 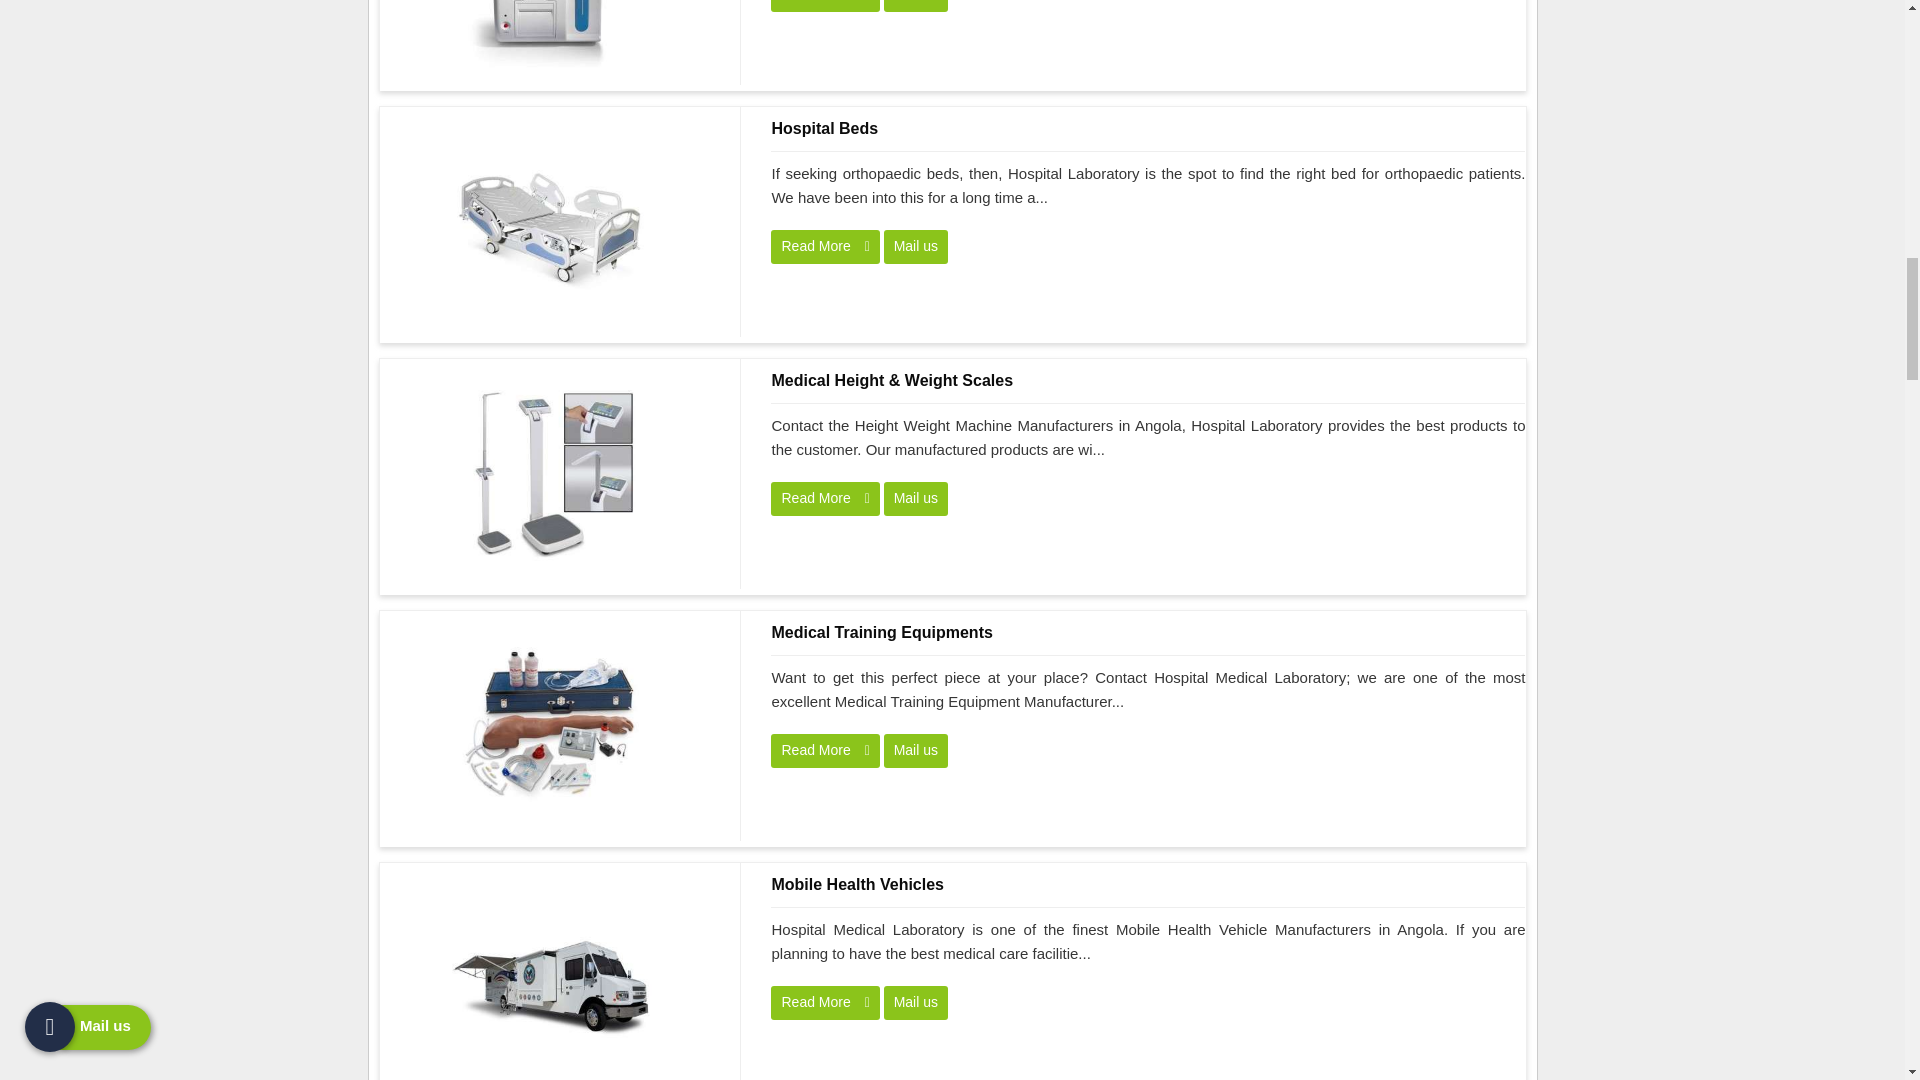 I want to click on Read More, so click(x=825, y=6).